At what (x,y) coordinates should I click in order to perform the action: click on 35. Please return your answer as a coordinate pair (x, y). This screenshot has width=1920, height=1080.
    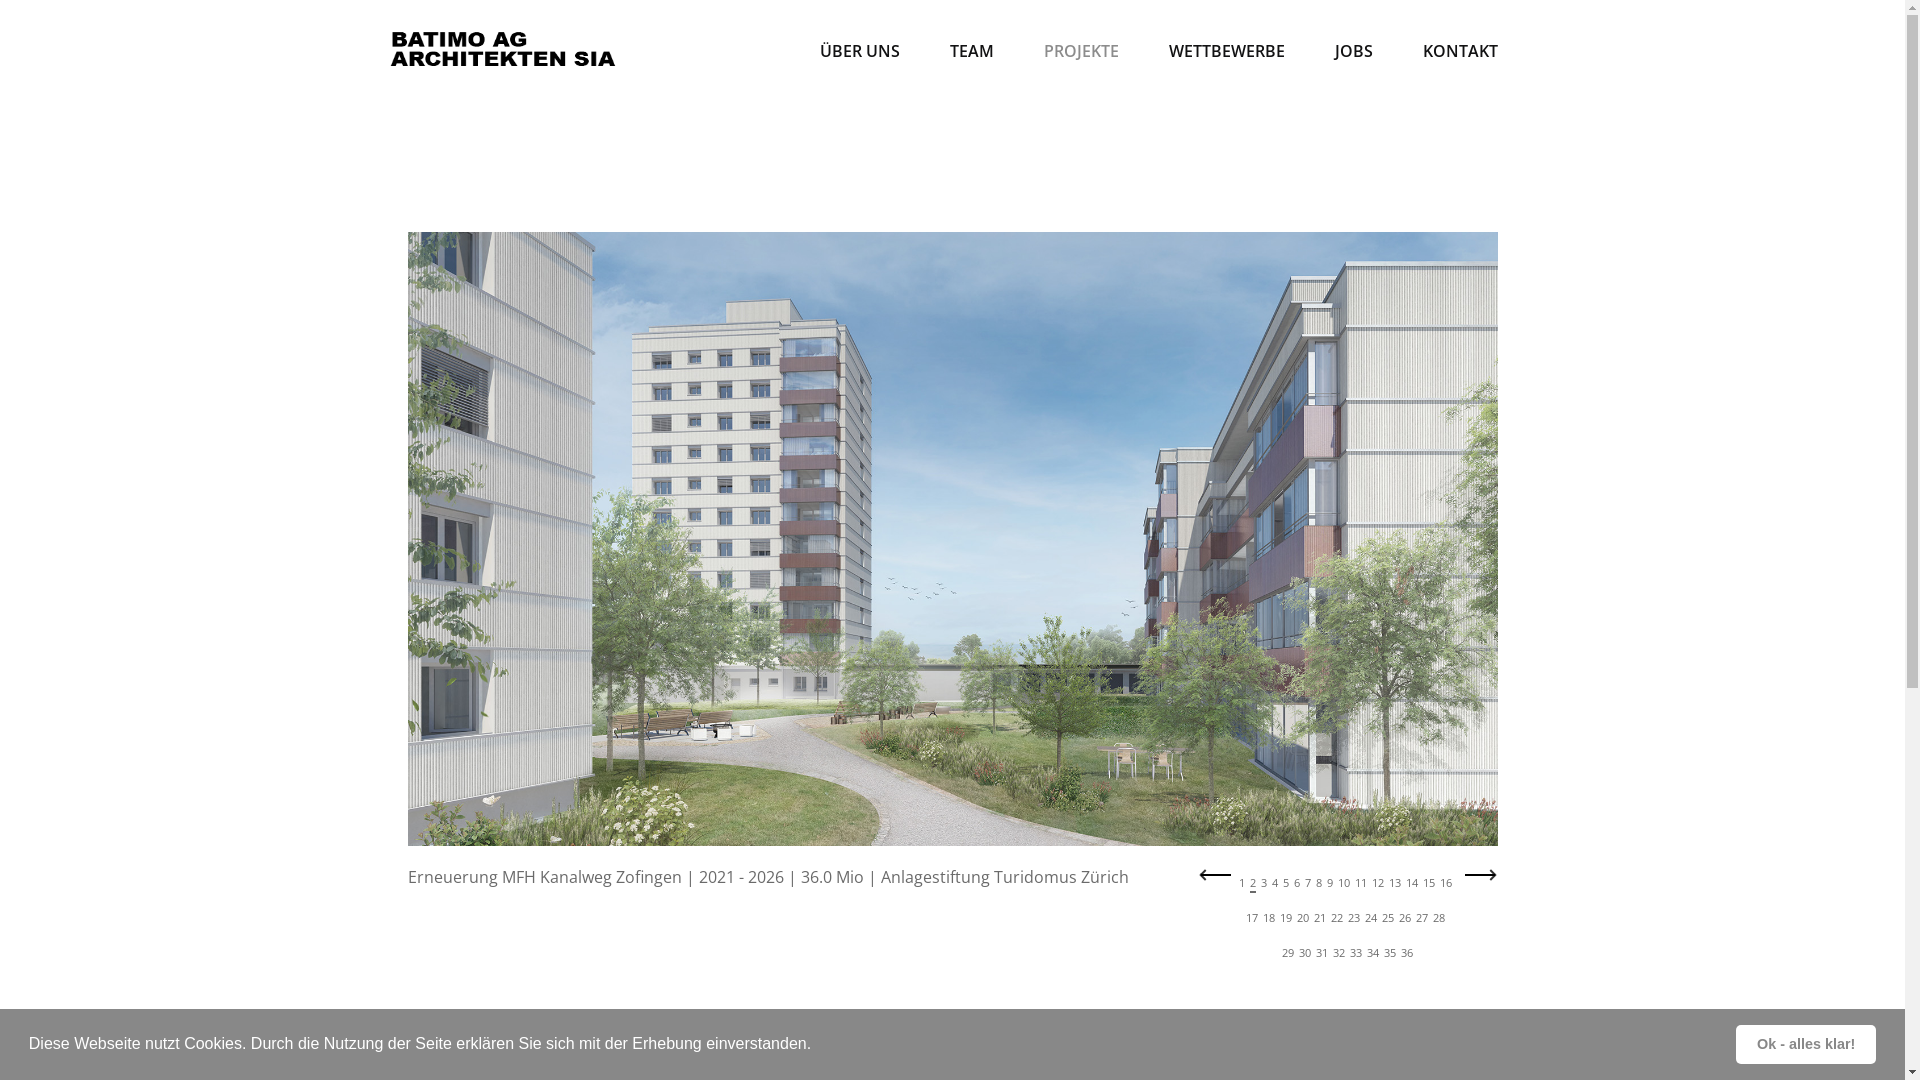
    Looking at the image, I should click on (1390, 954).